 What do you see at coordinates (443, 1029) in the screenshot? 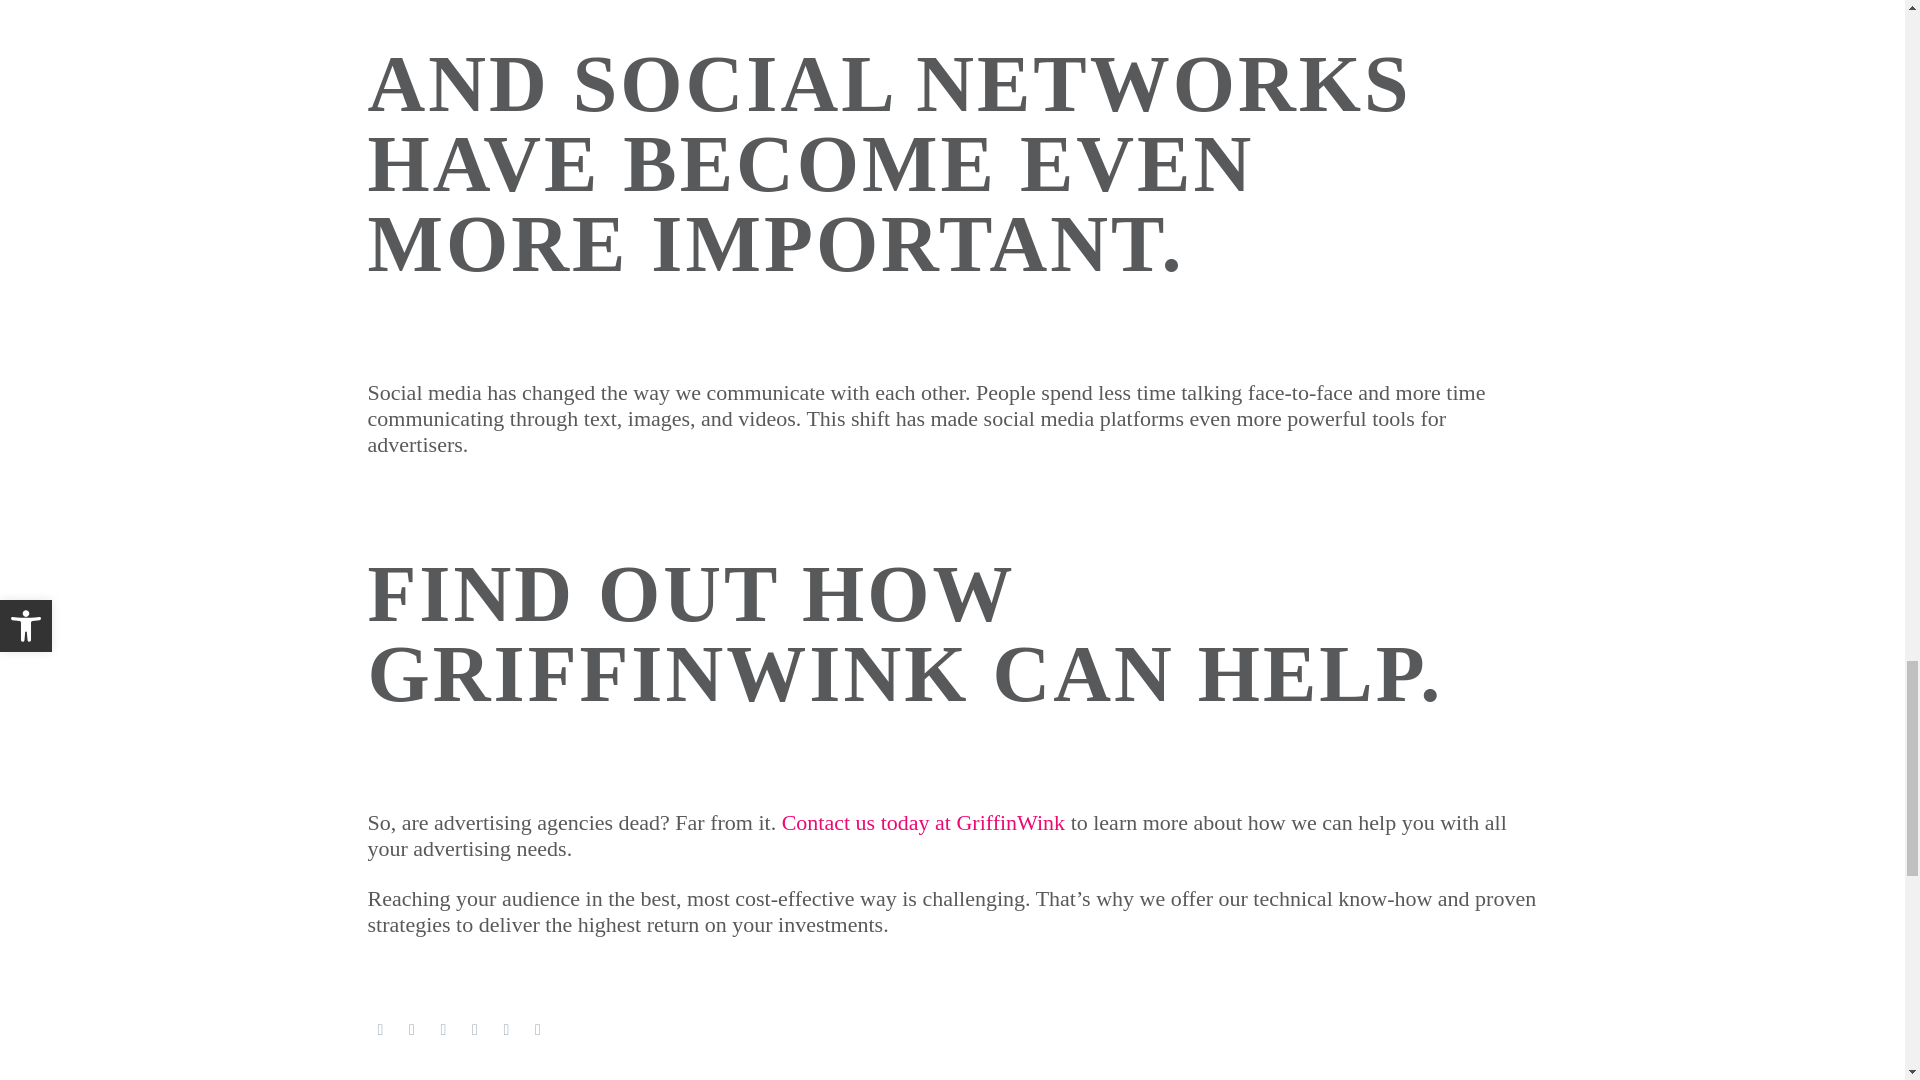
I see `Pinterest` at bounding box center [443, 1029].